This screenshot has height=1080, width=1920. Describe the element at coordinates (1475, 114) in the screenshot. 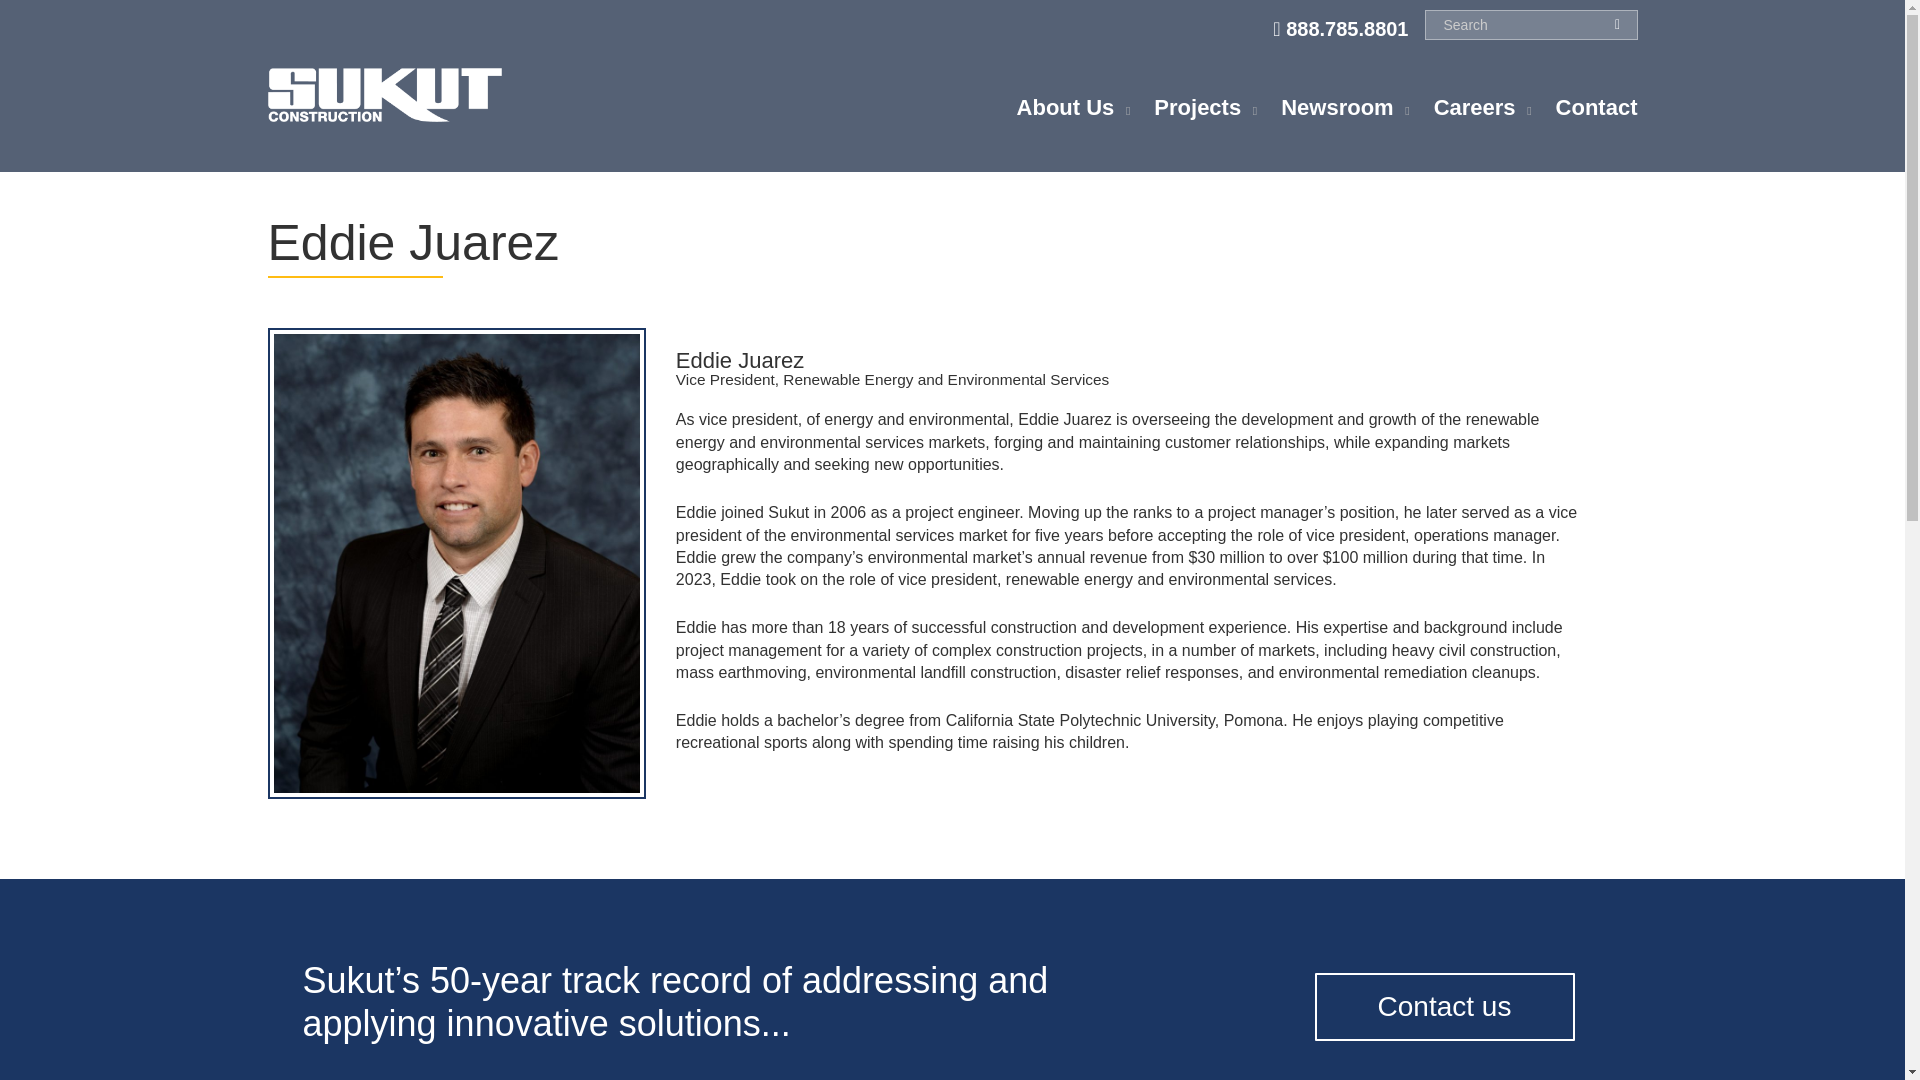

I see `Careers` at that location.